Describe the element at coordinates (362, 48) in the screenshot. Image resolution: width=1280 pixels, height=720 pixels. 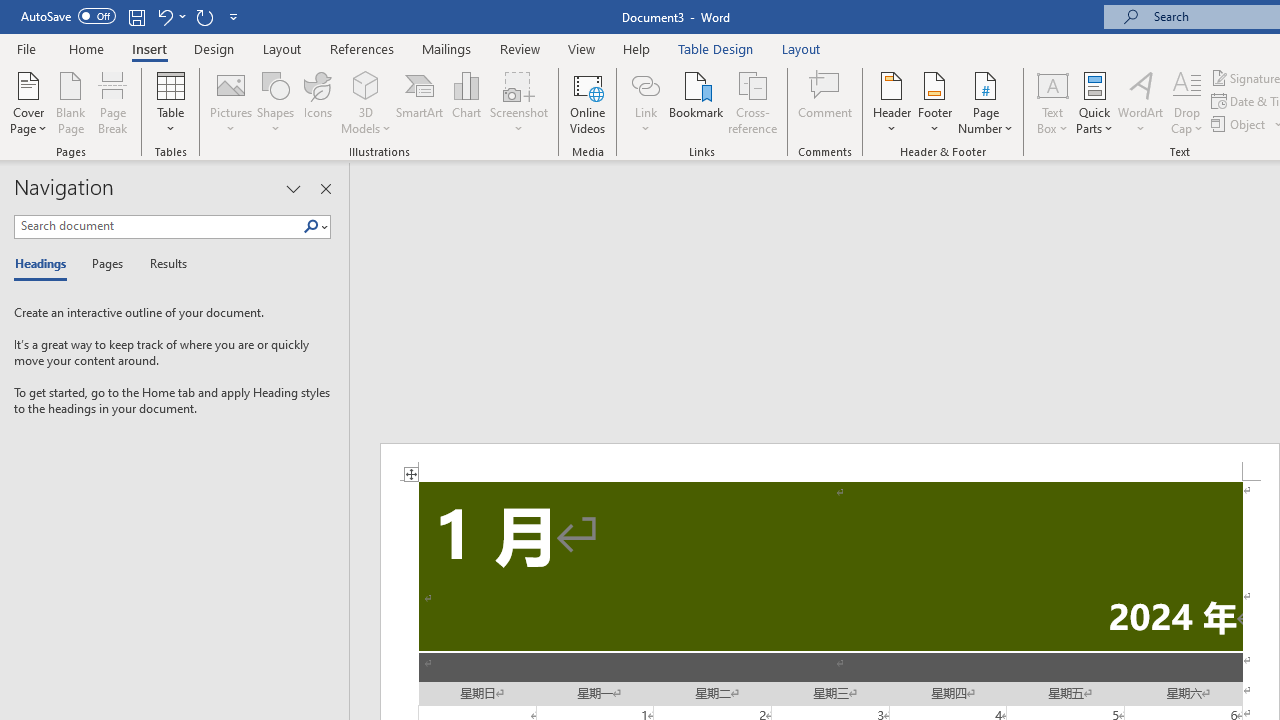
I see `References` at that location.